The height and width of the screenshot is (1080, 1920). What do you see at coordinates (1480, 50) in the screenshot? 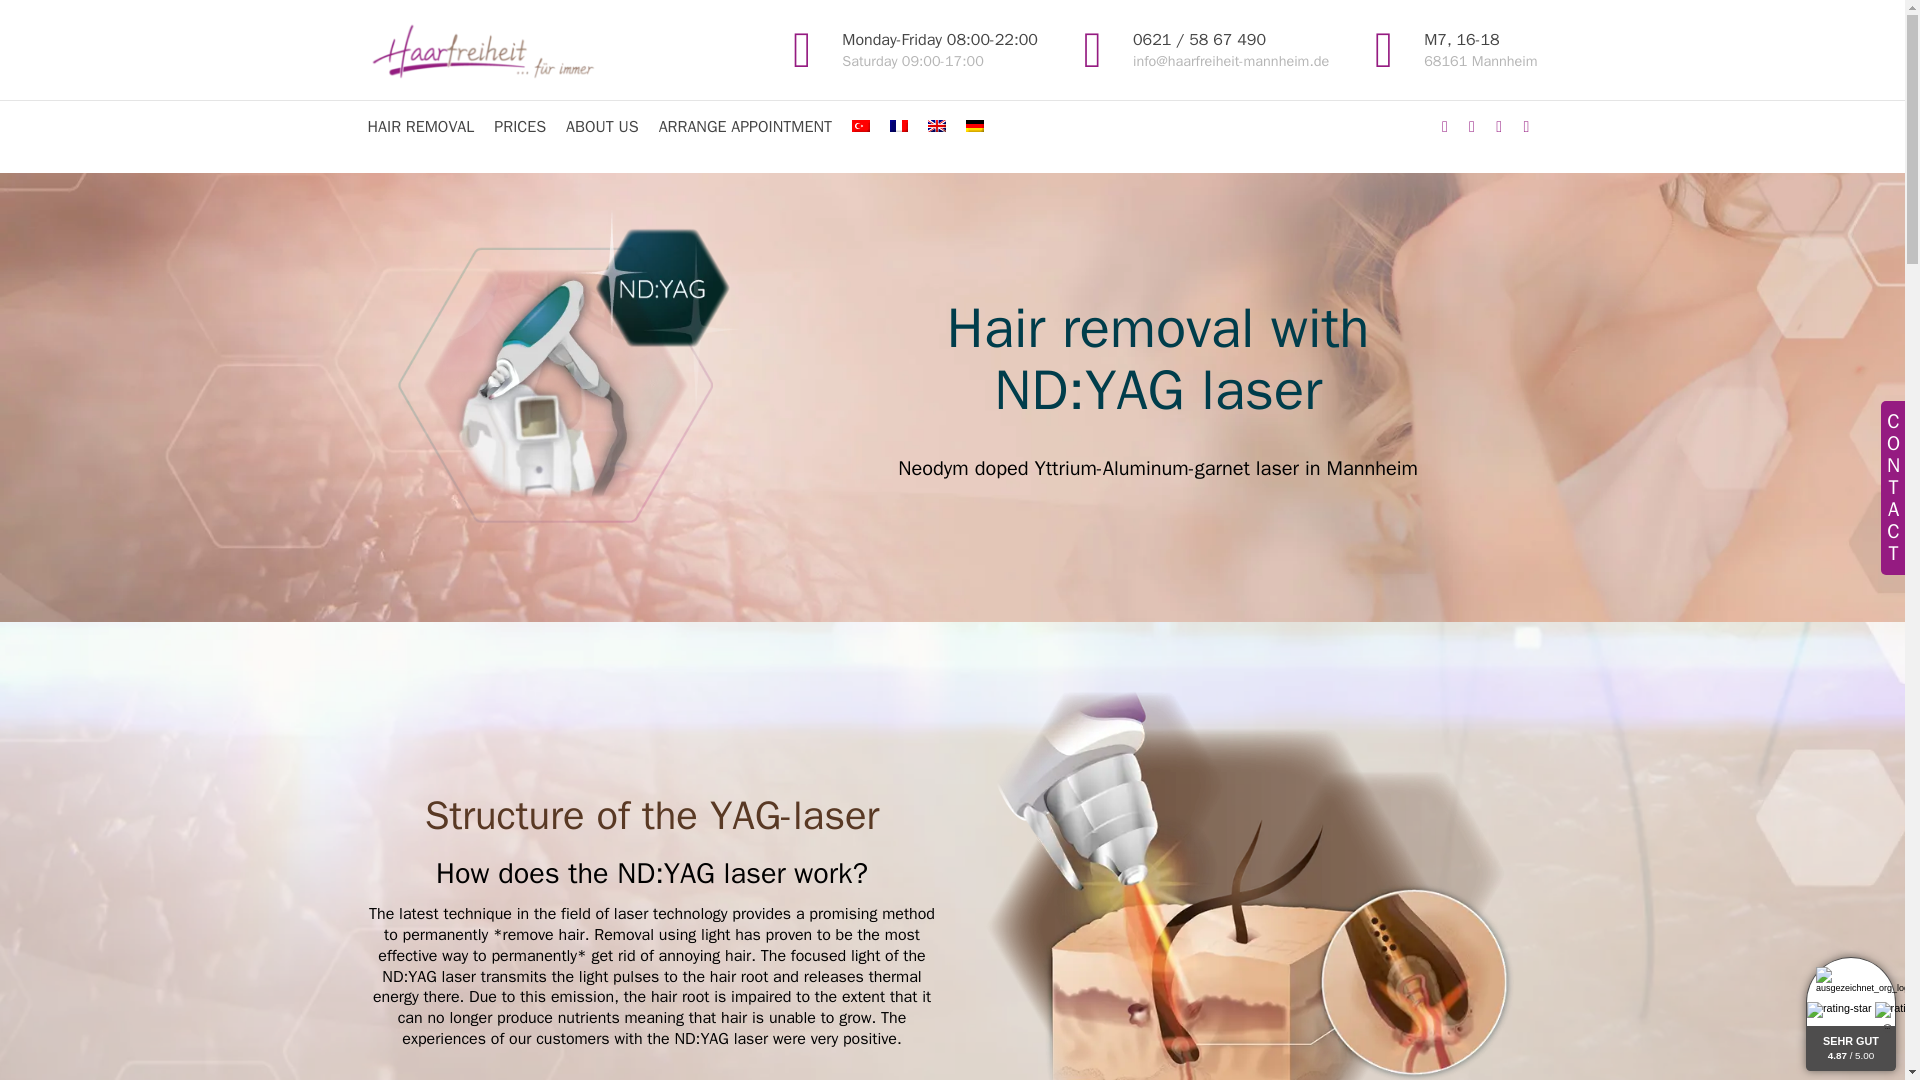
I see `Instagram` at bounding box center [1480, 50].